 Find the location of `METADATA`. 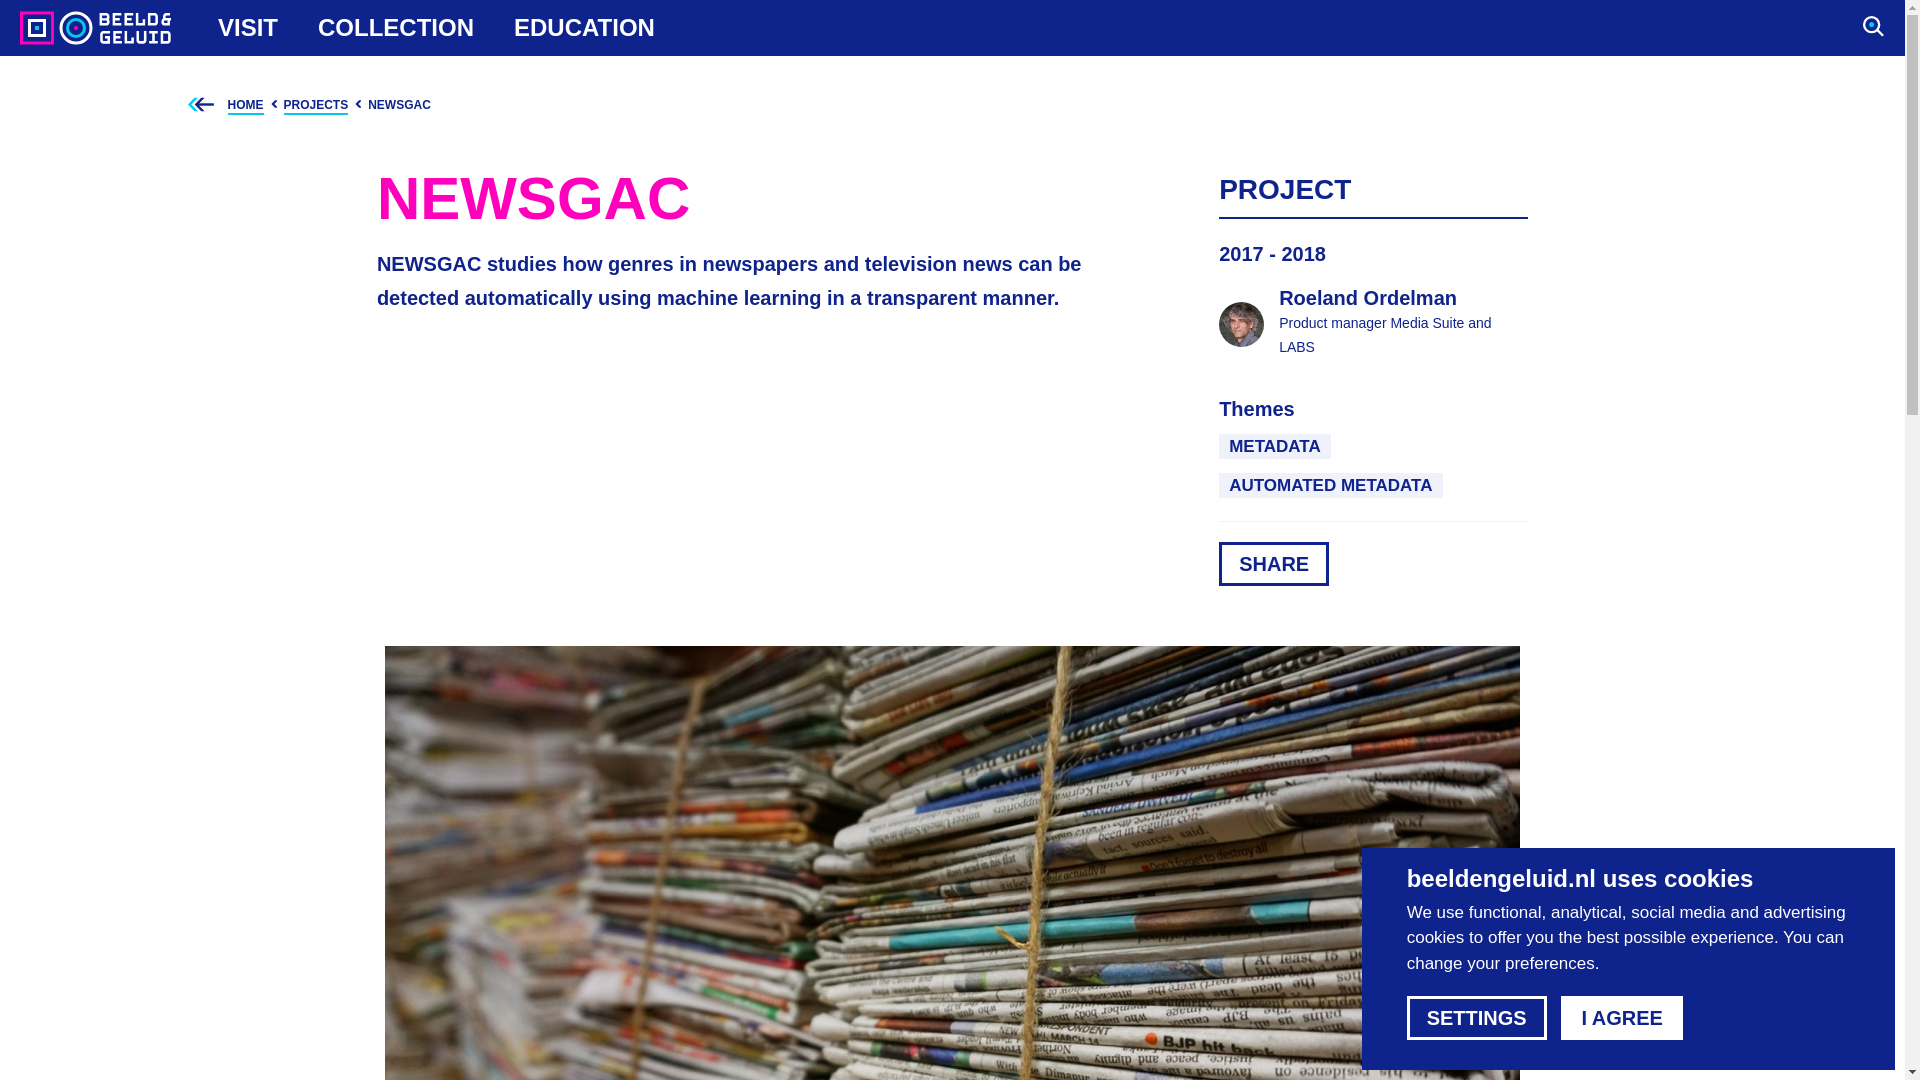

METADATA is located at coordinates (326, 105).